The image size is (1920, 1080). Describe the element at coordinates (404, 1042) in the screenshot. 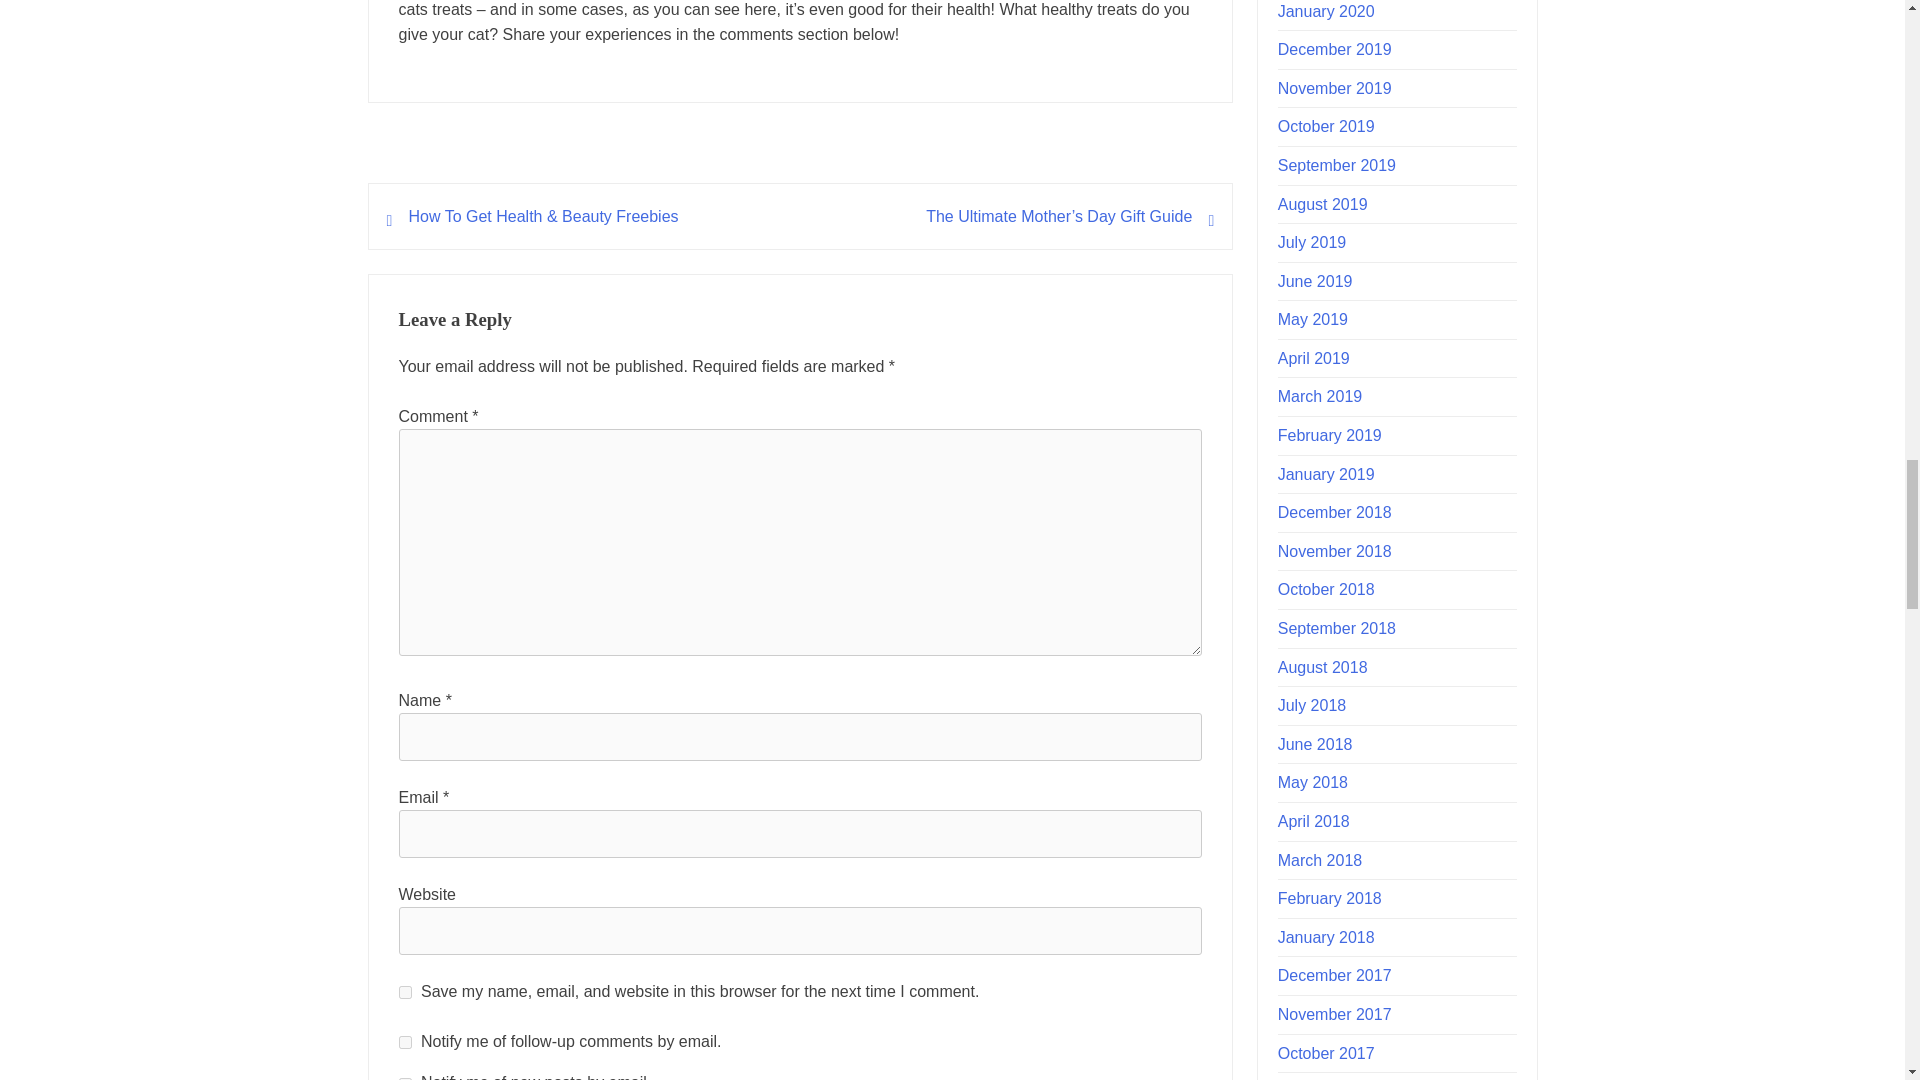

I see `subscribe` at that location.